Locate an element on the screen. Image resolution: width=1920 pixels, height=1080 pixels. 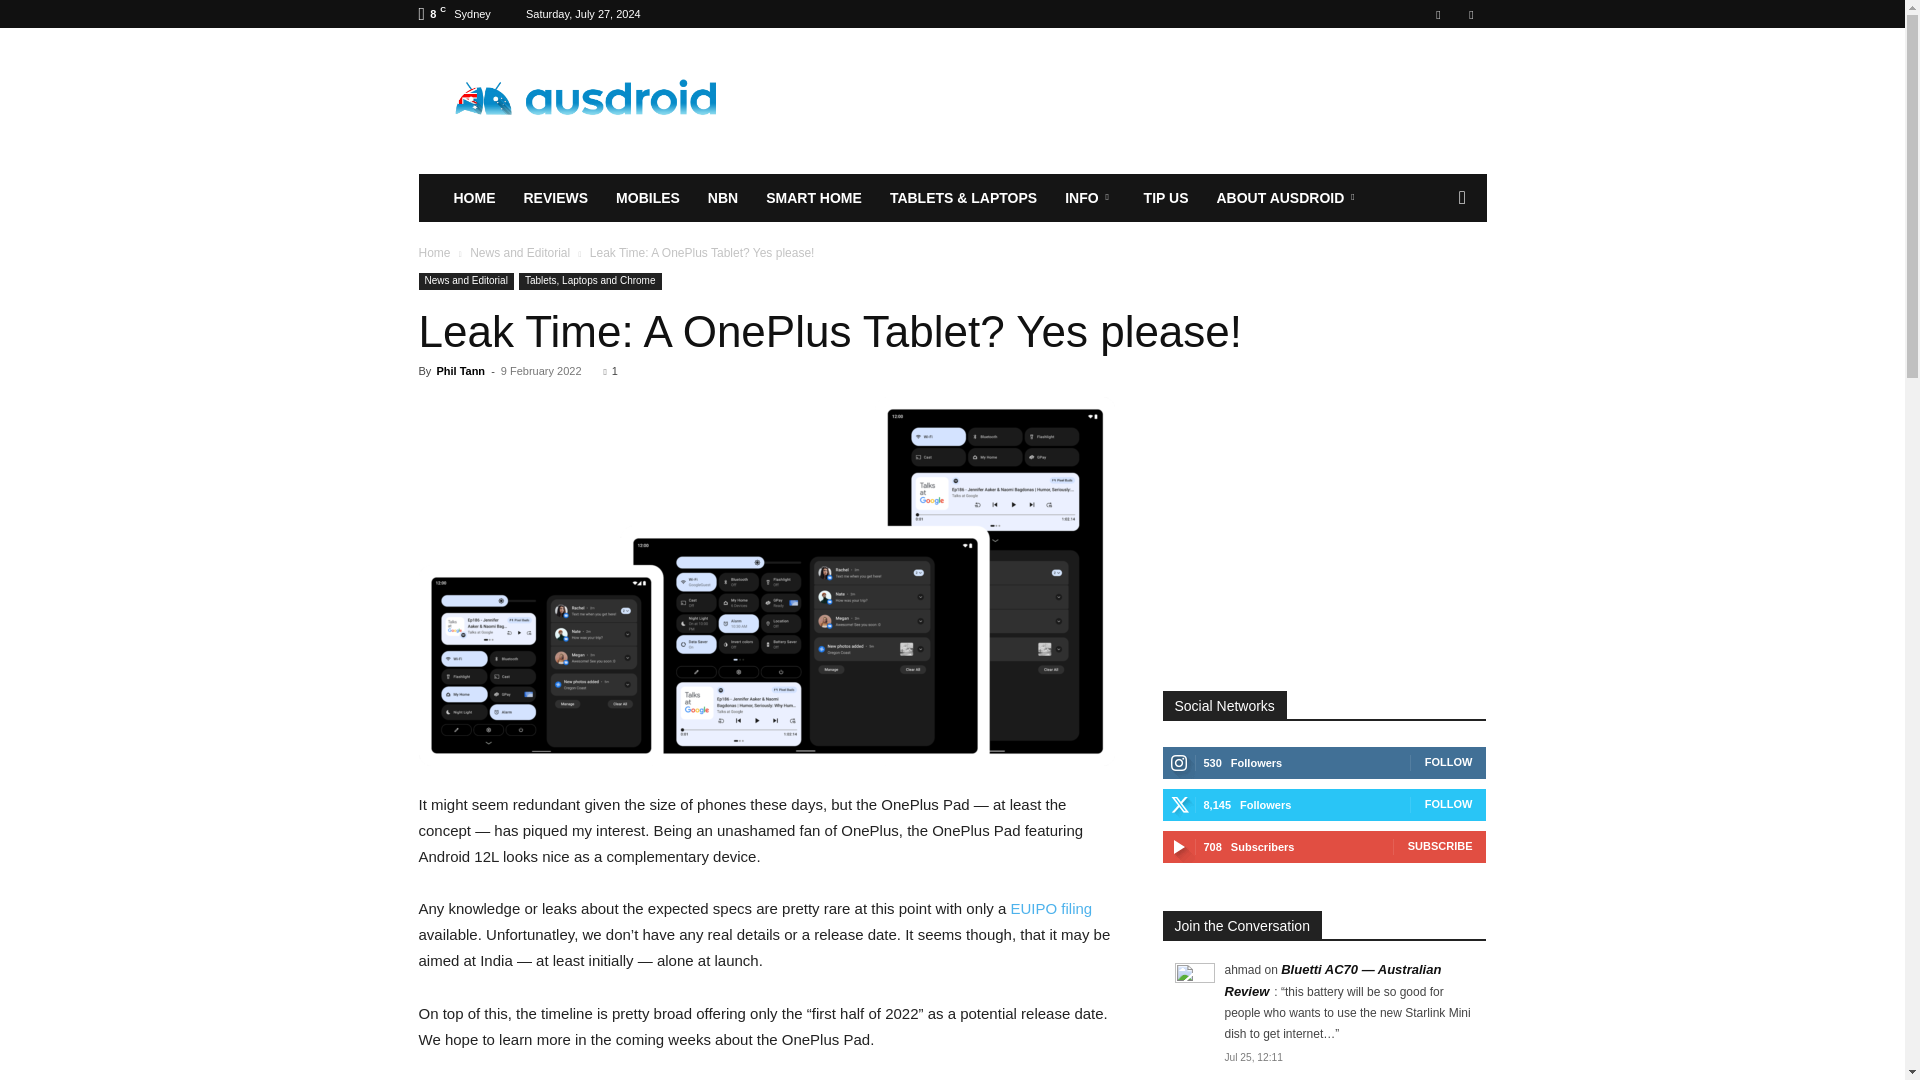
Telegram is located at coordinates (1438, 14).